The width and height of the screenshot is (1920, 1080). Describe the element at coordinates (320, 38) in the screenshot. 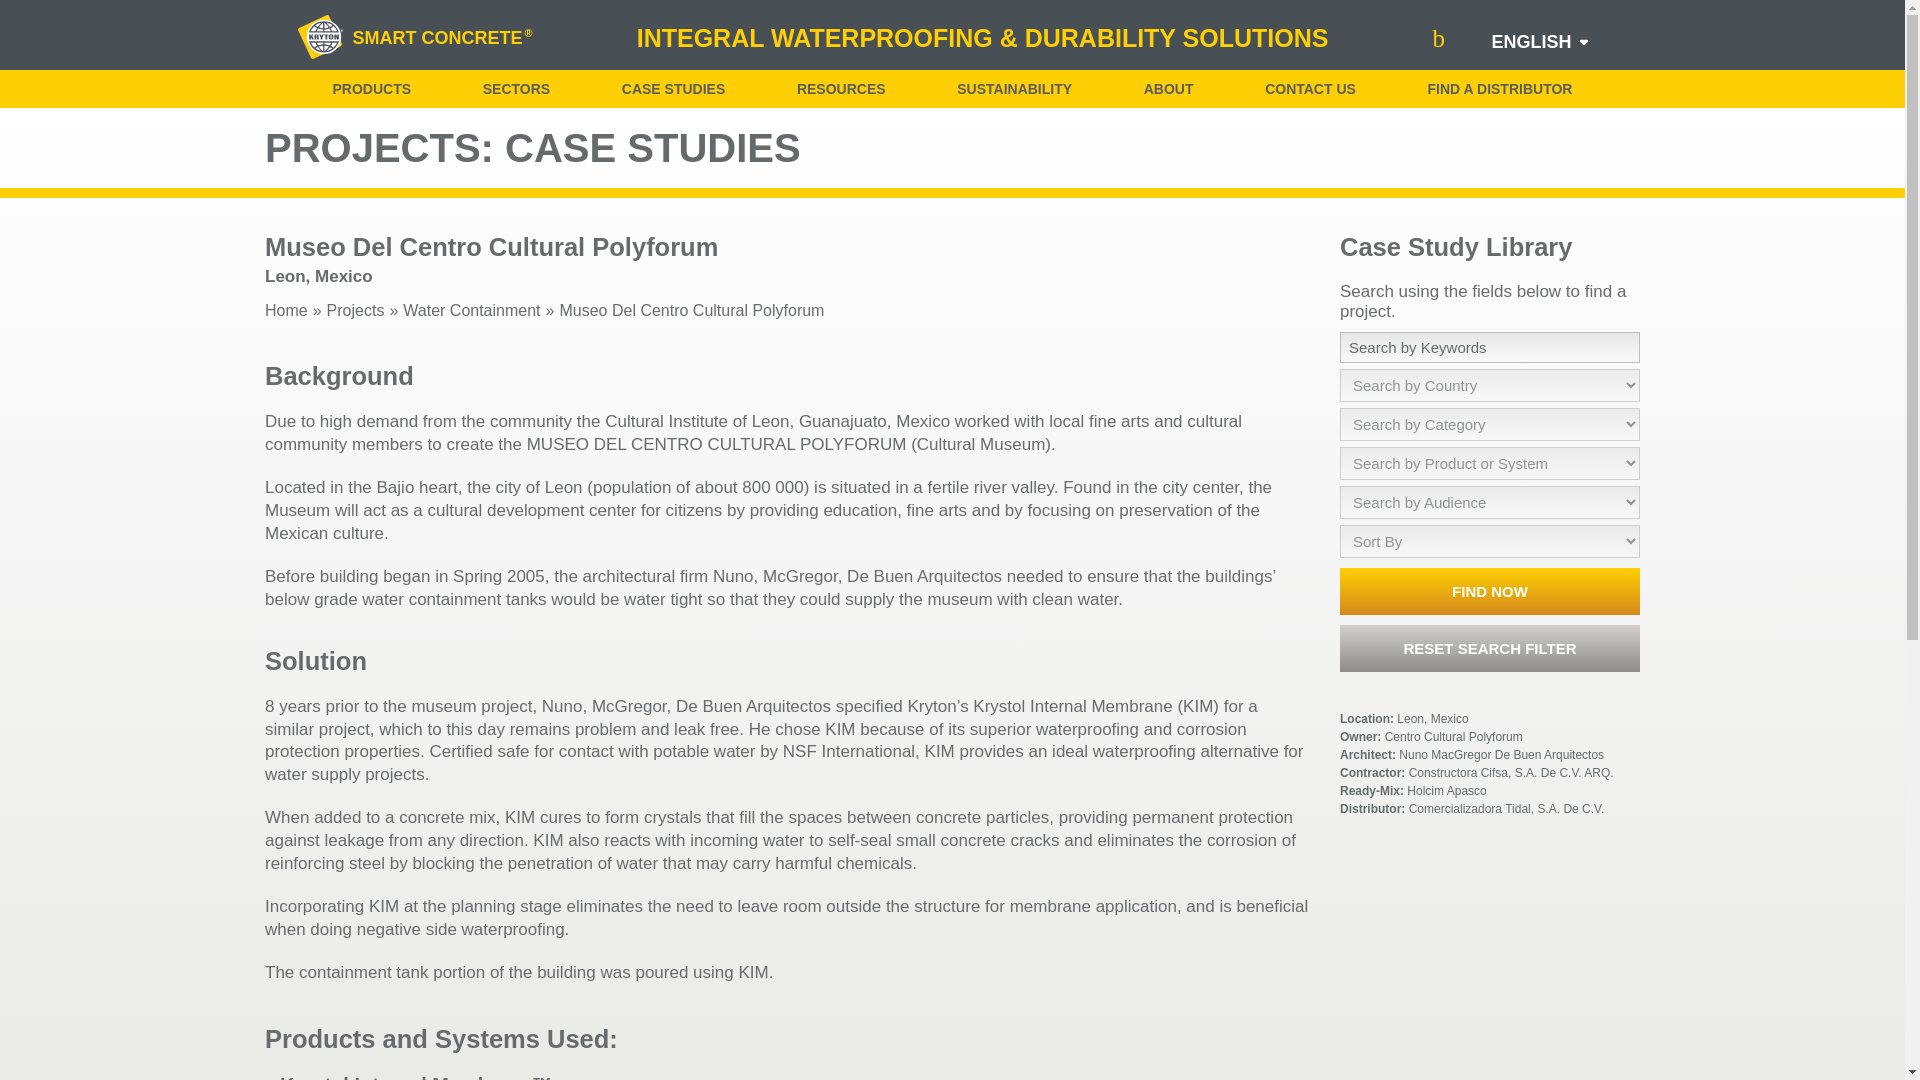

I see `Kryton` at that location.